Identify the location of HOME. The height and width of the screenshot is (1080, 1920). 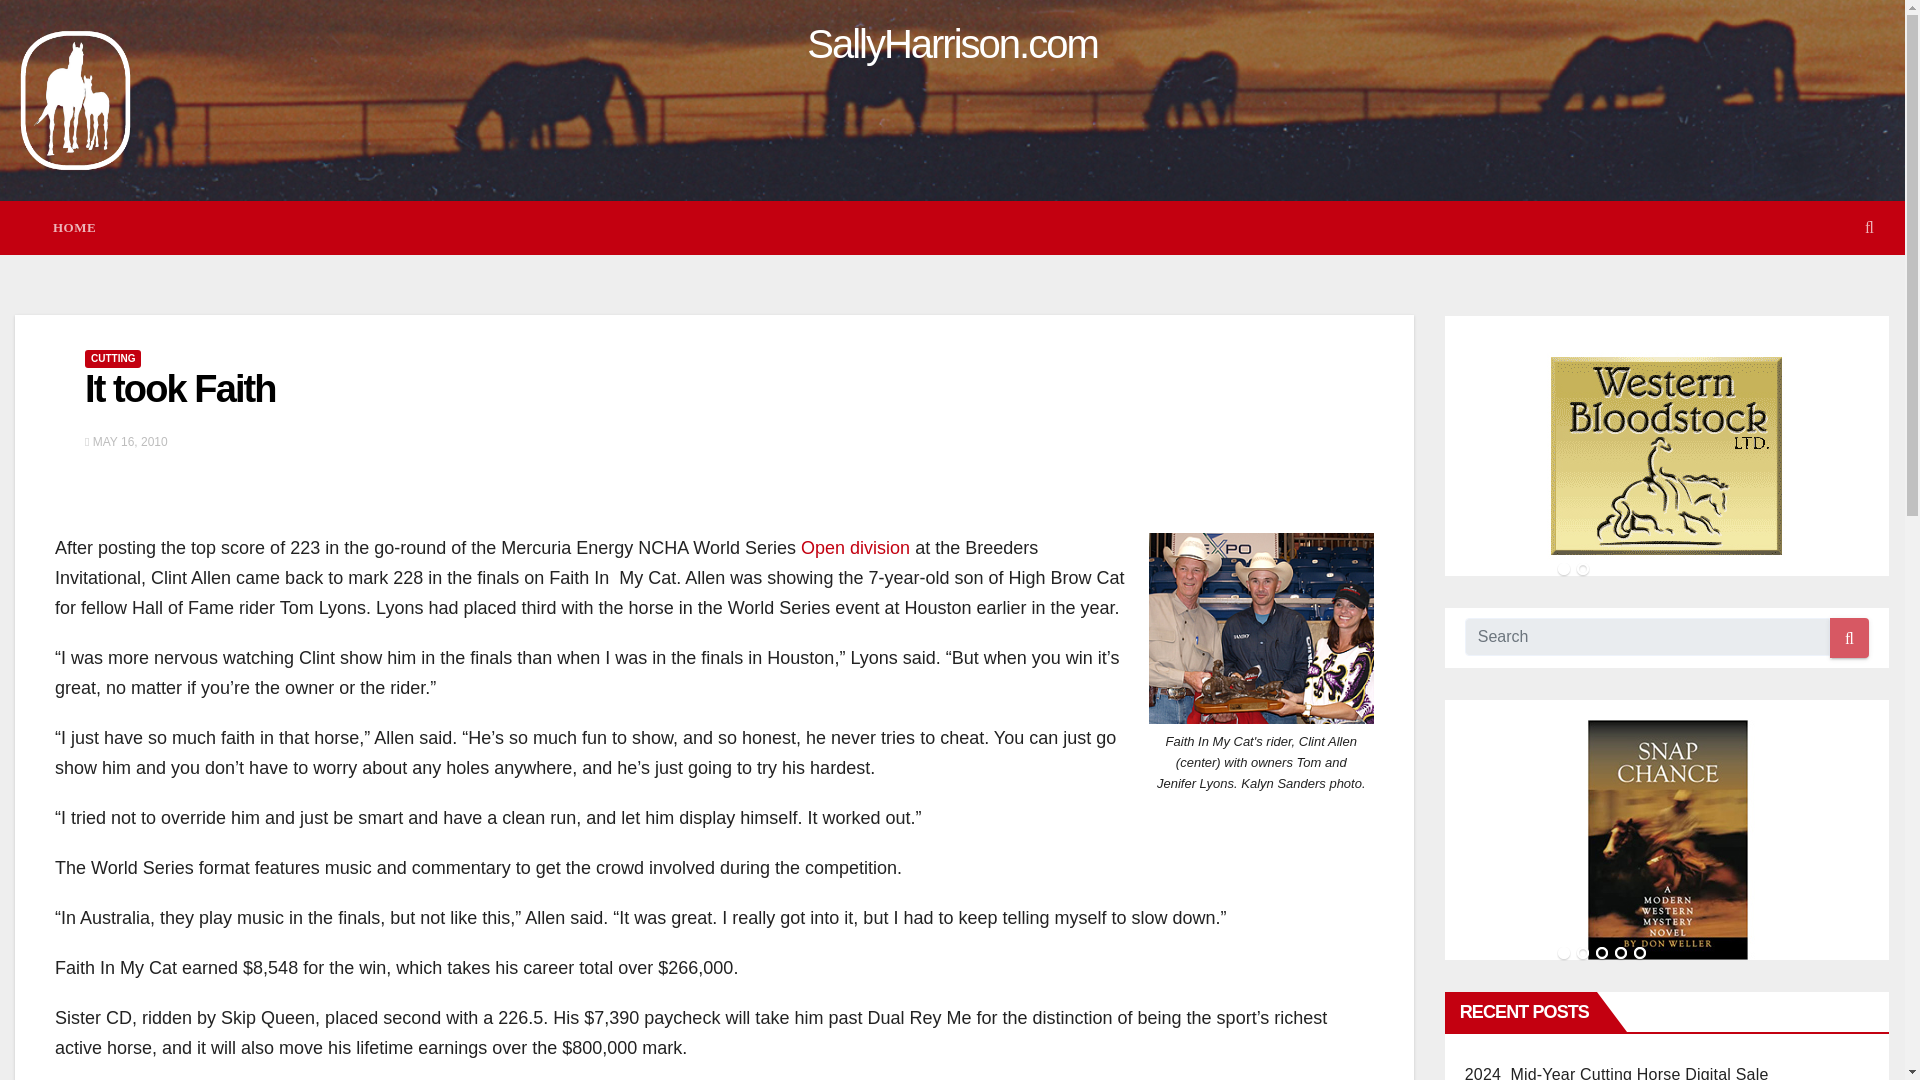
(74, 228).